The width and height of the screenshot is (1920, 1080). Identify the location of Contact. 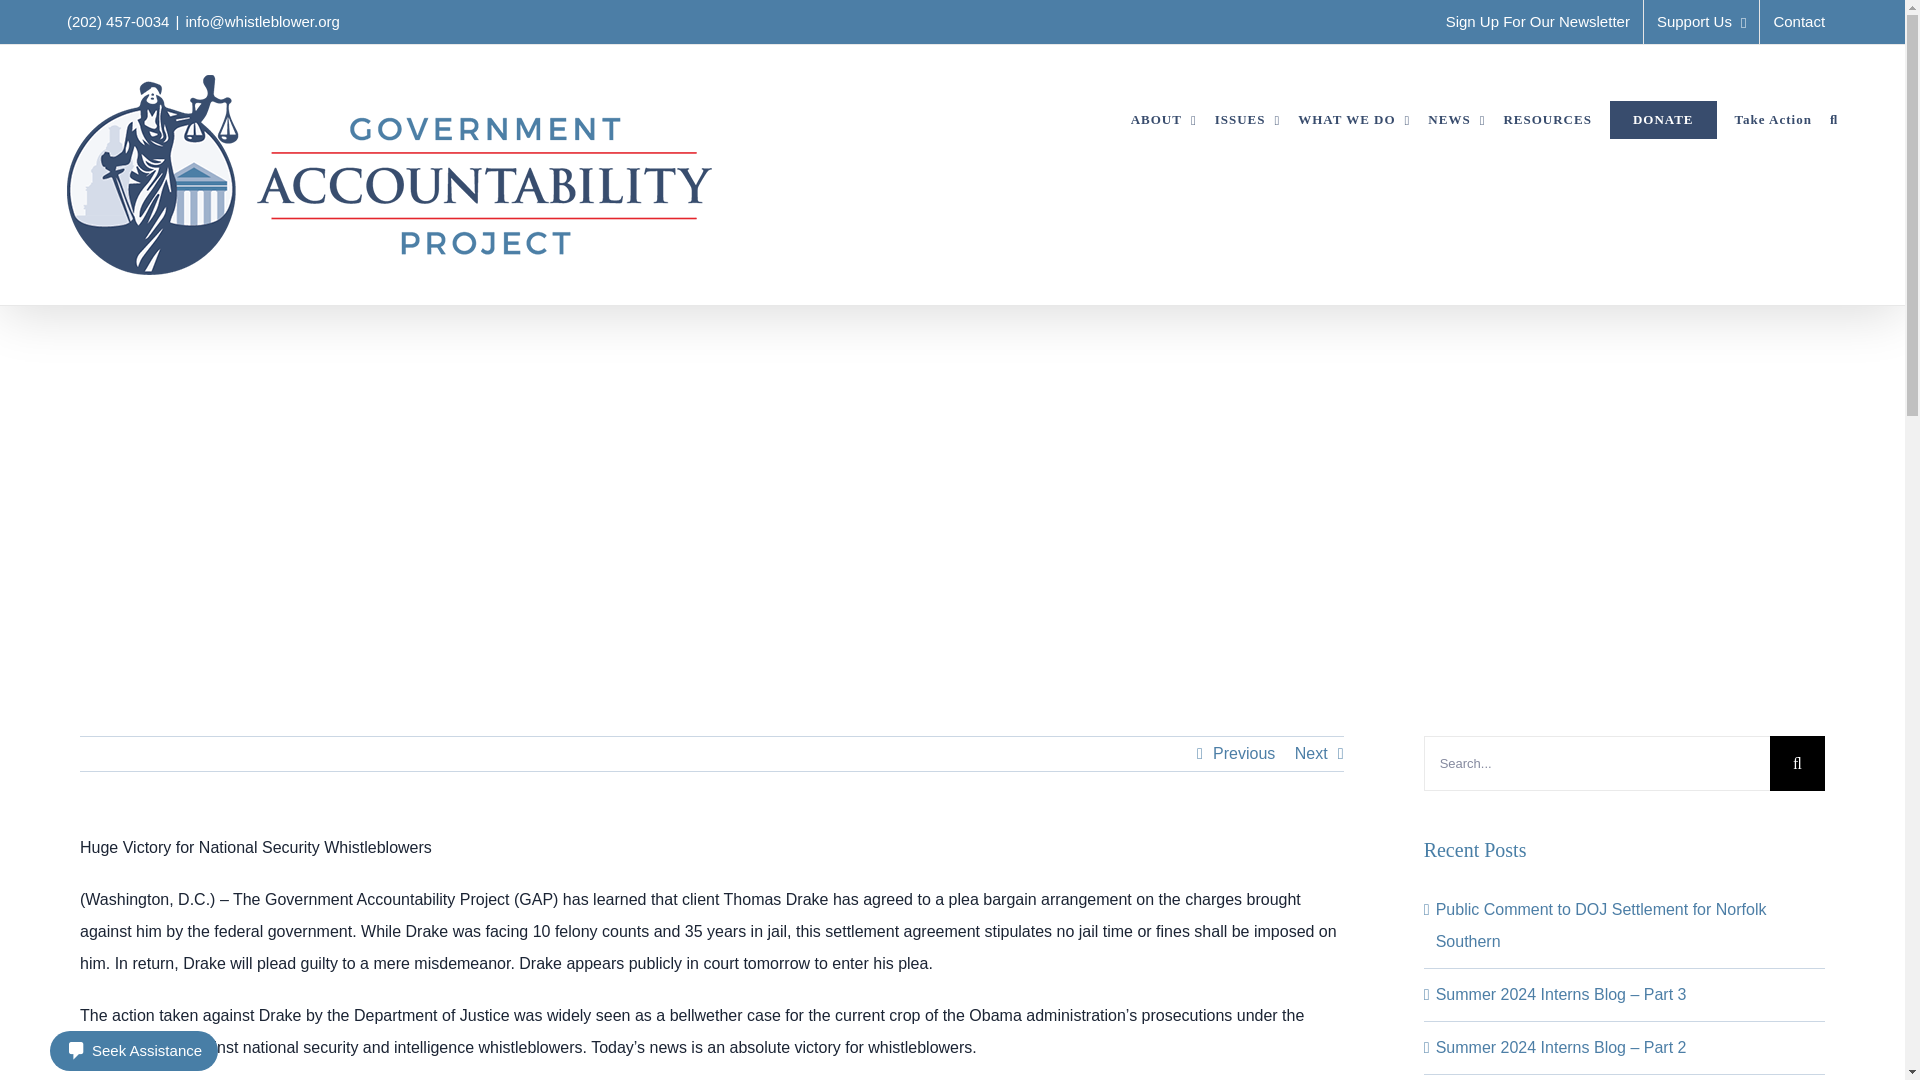
(1798, 22).